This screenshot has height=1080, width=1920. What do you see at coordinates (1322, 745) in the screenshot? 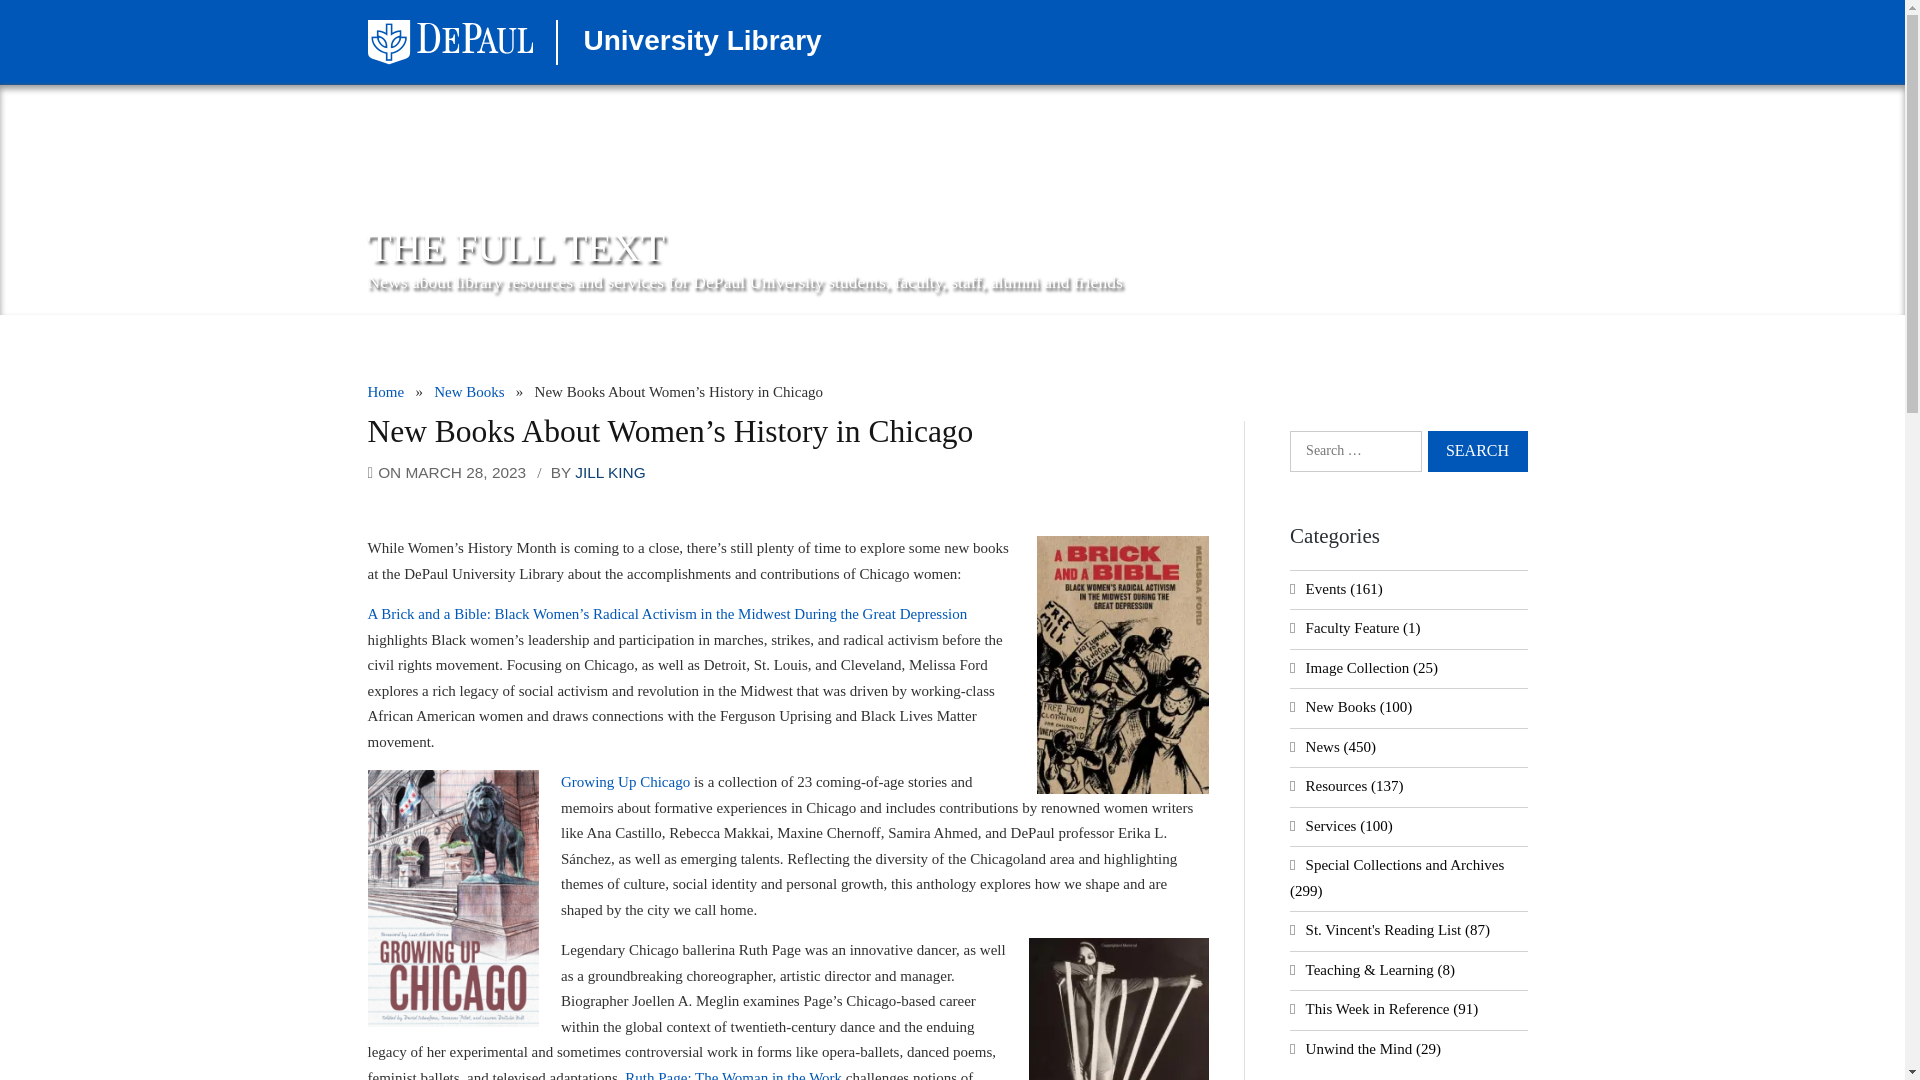
I see `News` at bounding box center [1322, 745].